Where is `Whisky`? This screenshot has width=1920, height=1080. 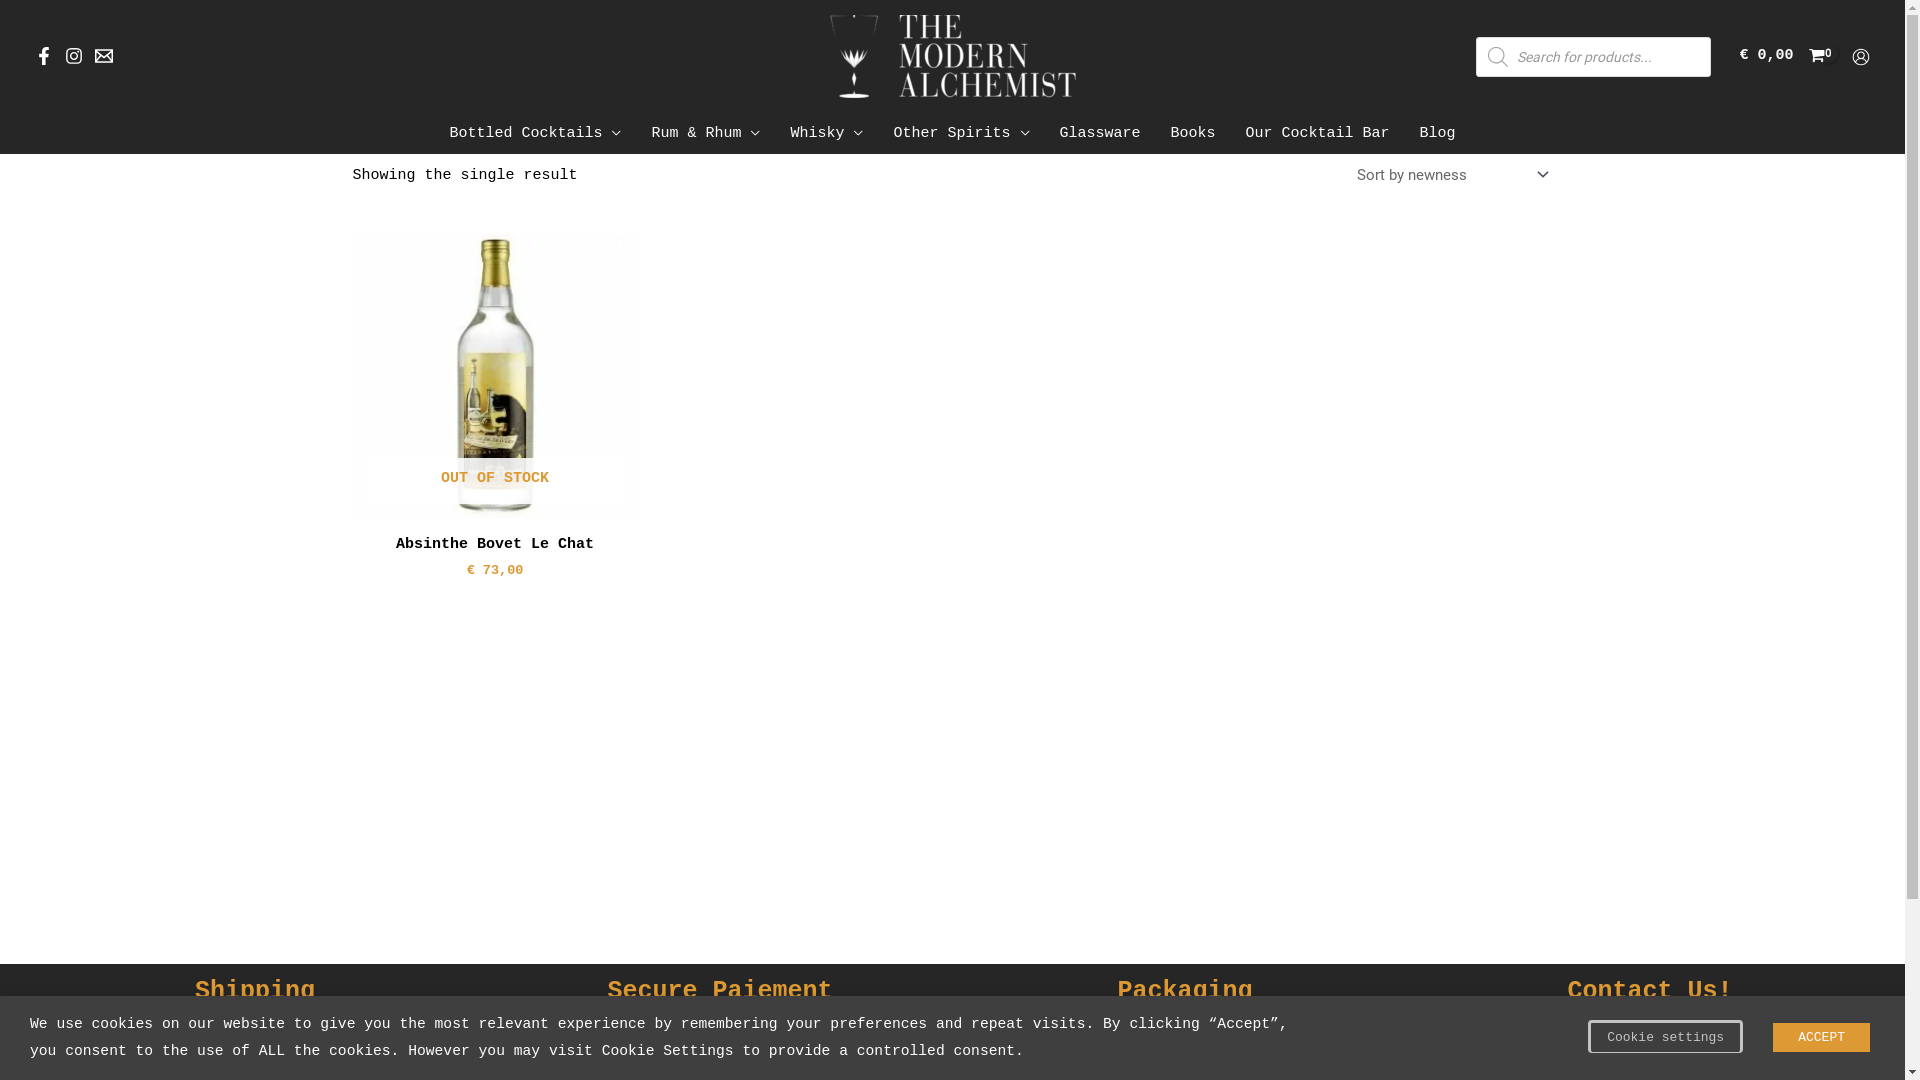 Whisky is located at coordinates (826, 134).